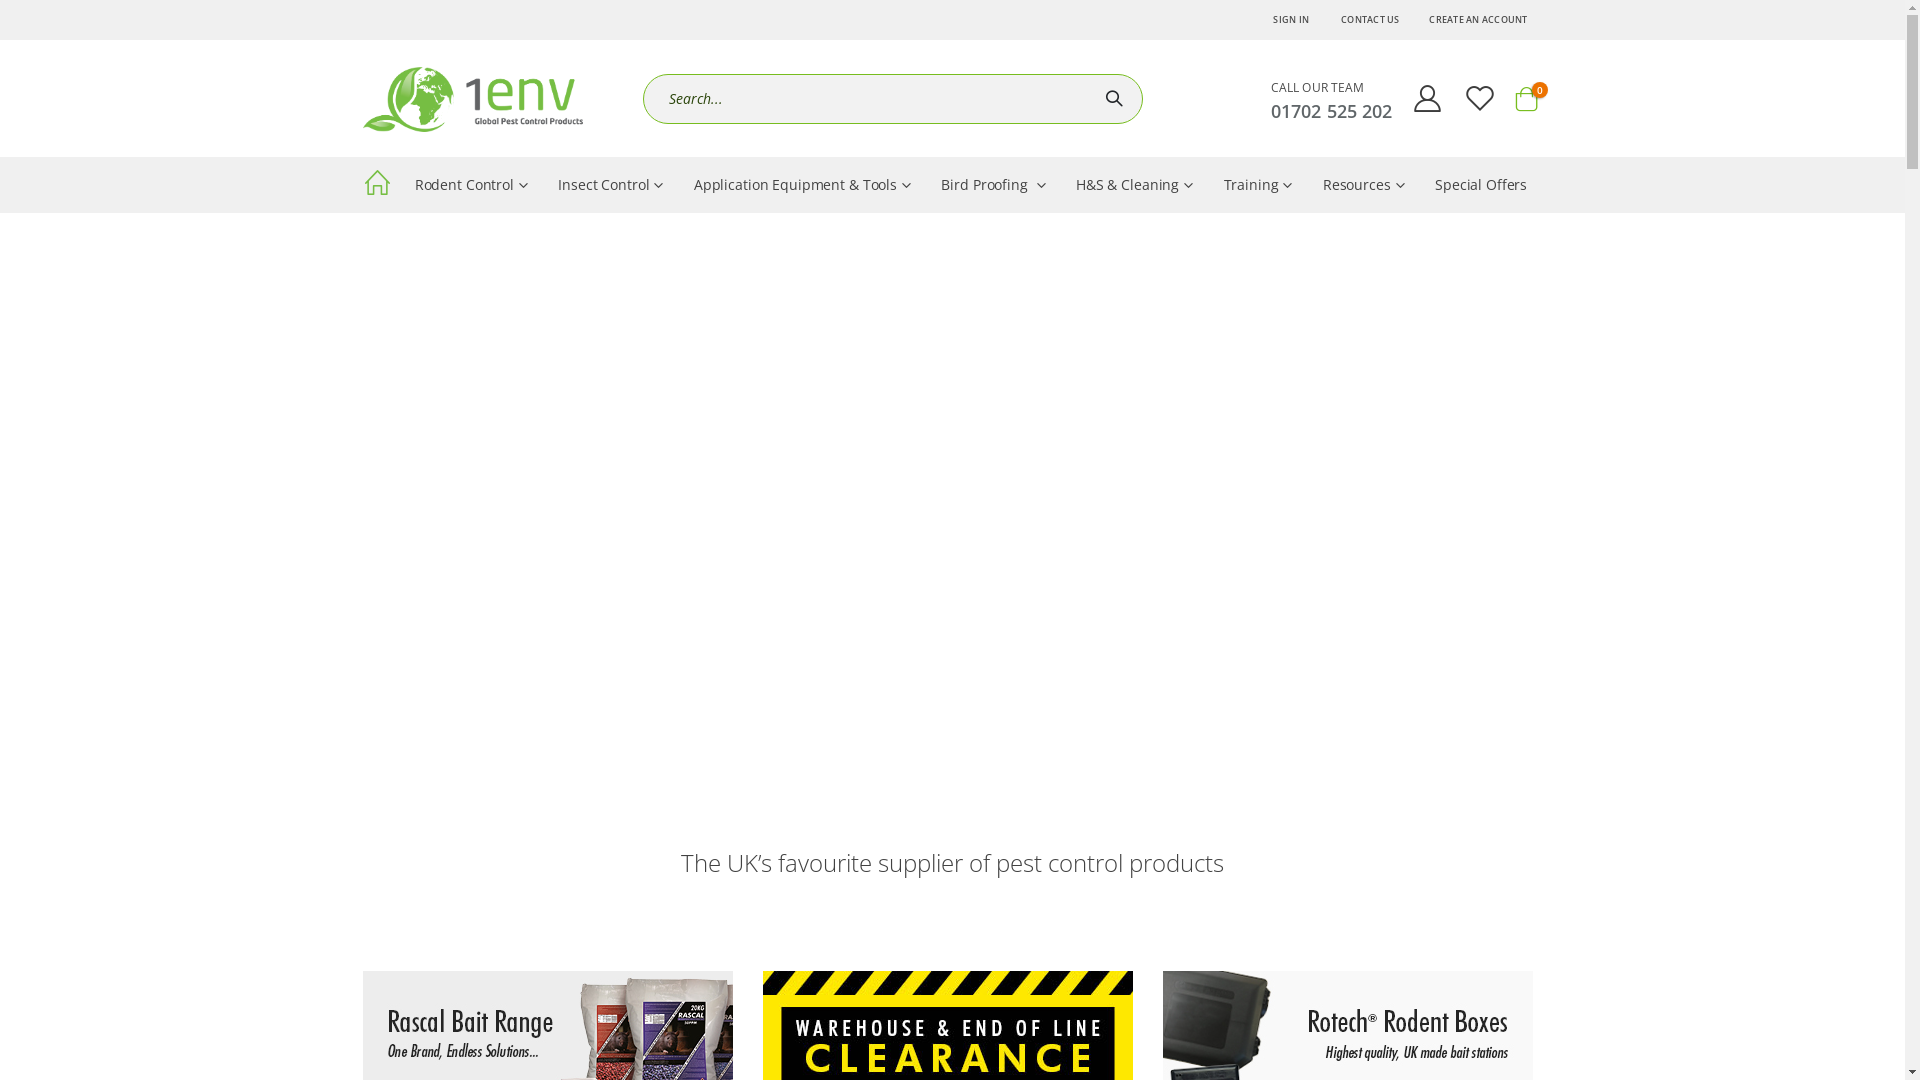 The height and width of the screenshot is (1080, 1920). Describe the element at coordinates (1480, 98) in the screenshot. I see `My Favourites` at that location.